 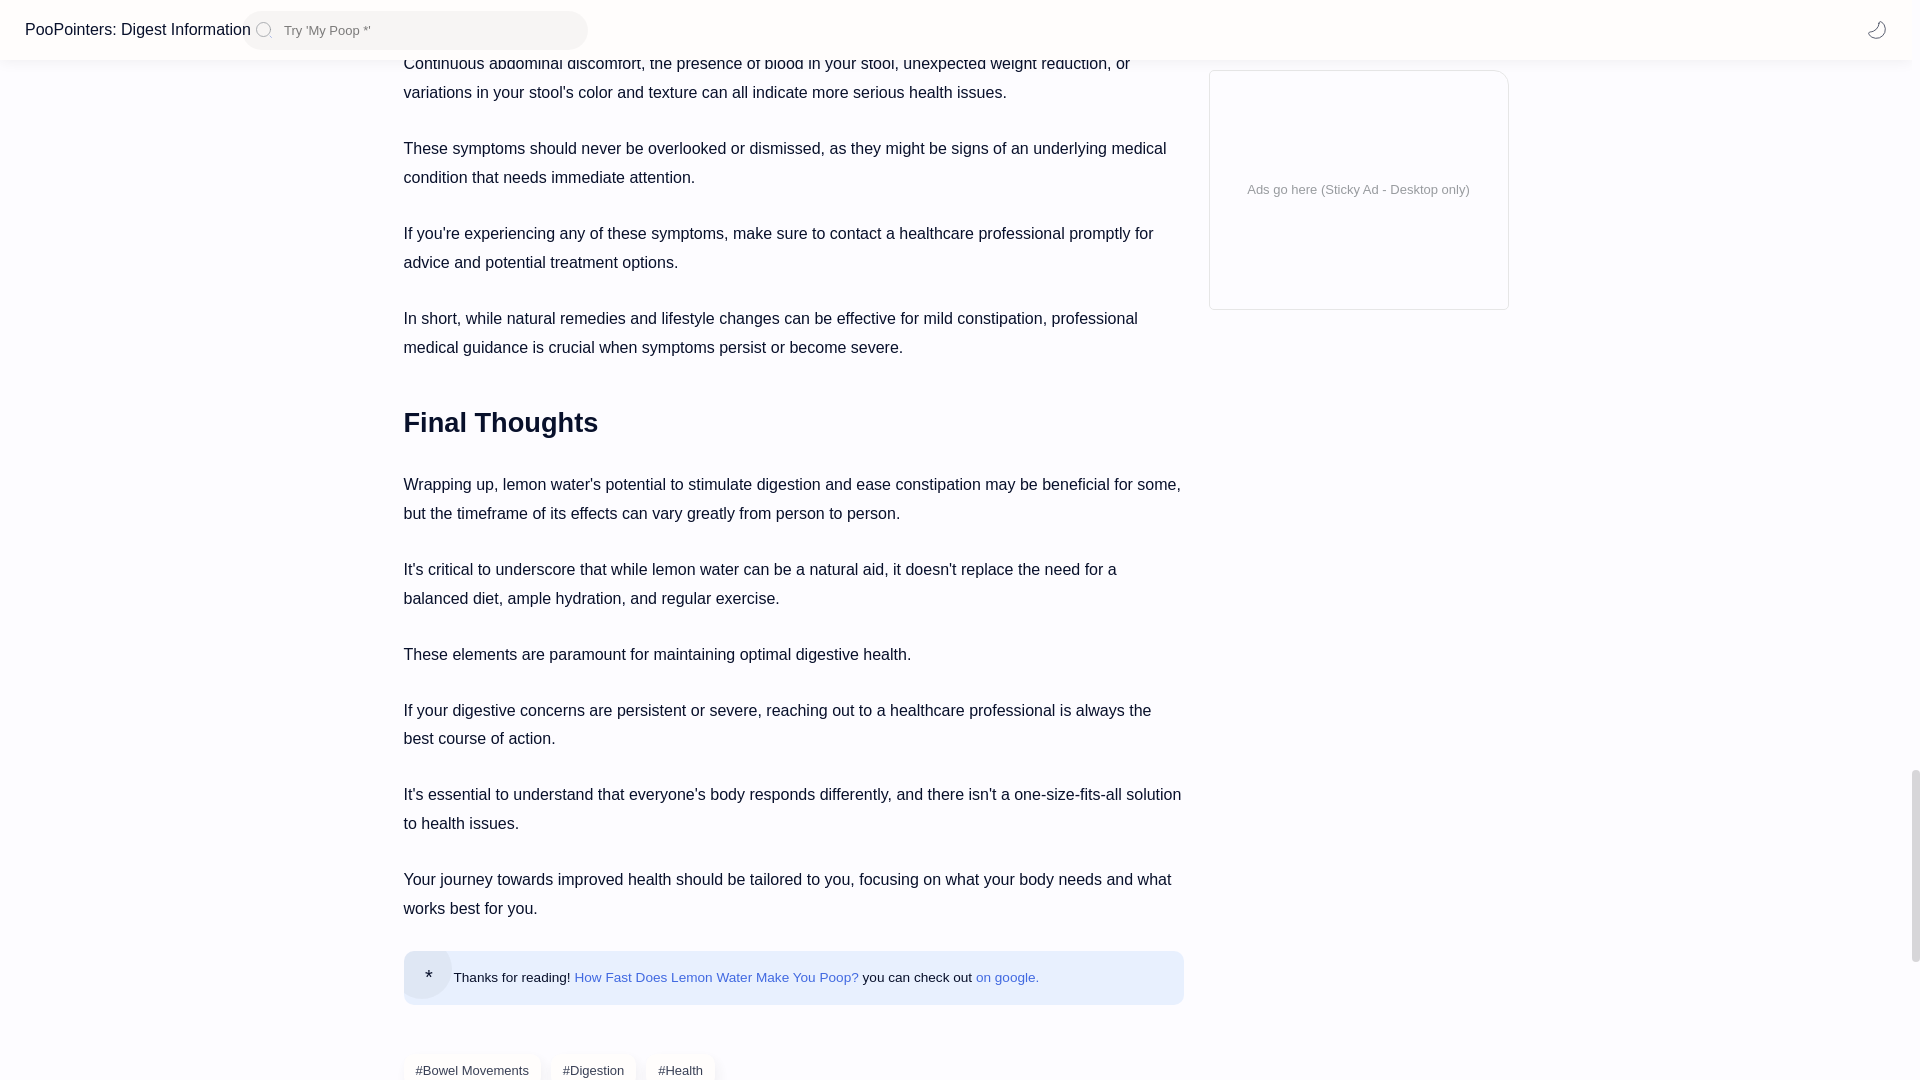 What do you see at coordinates (1008, 976) in the screenshot?
I see `on google.` at bounding box center [1008, 976].